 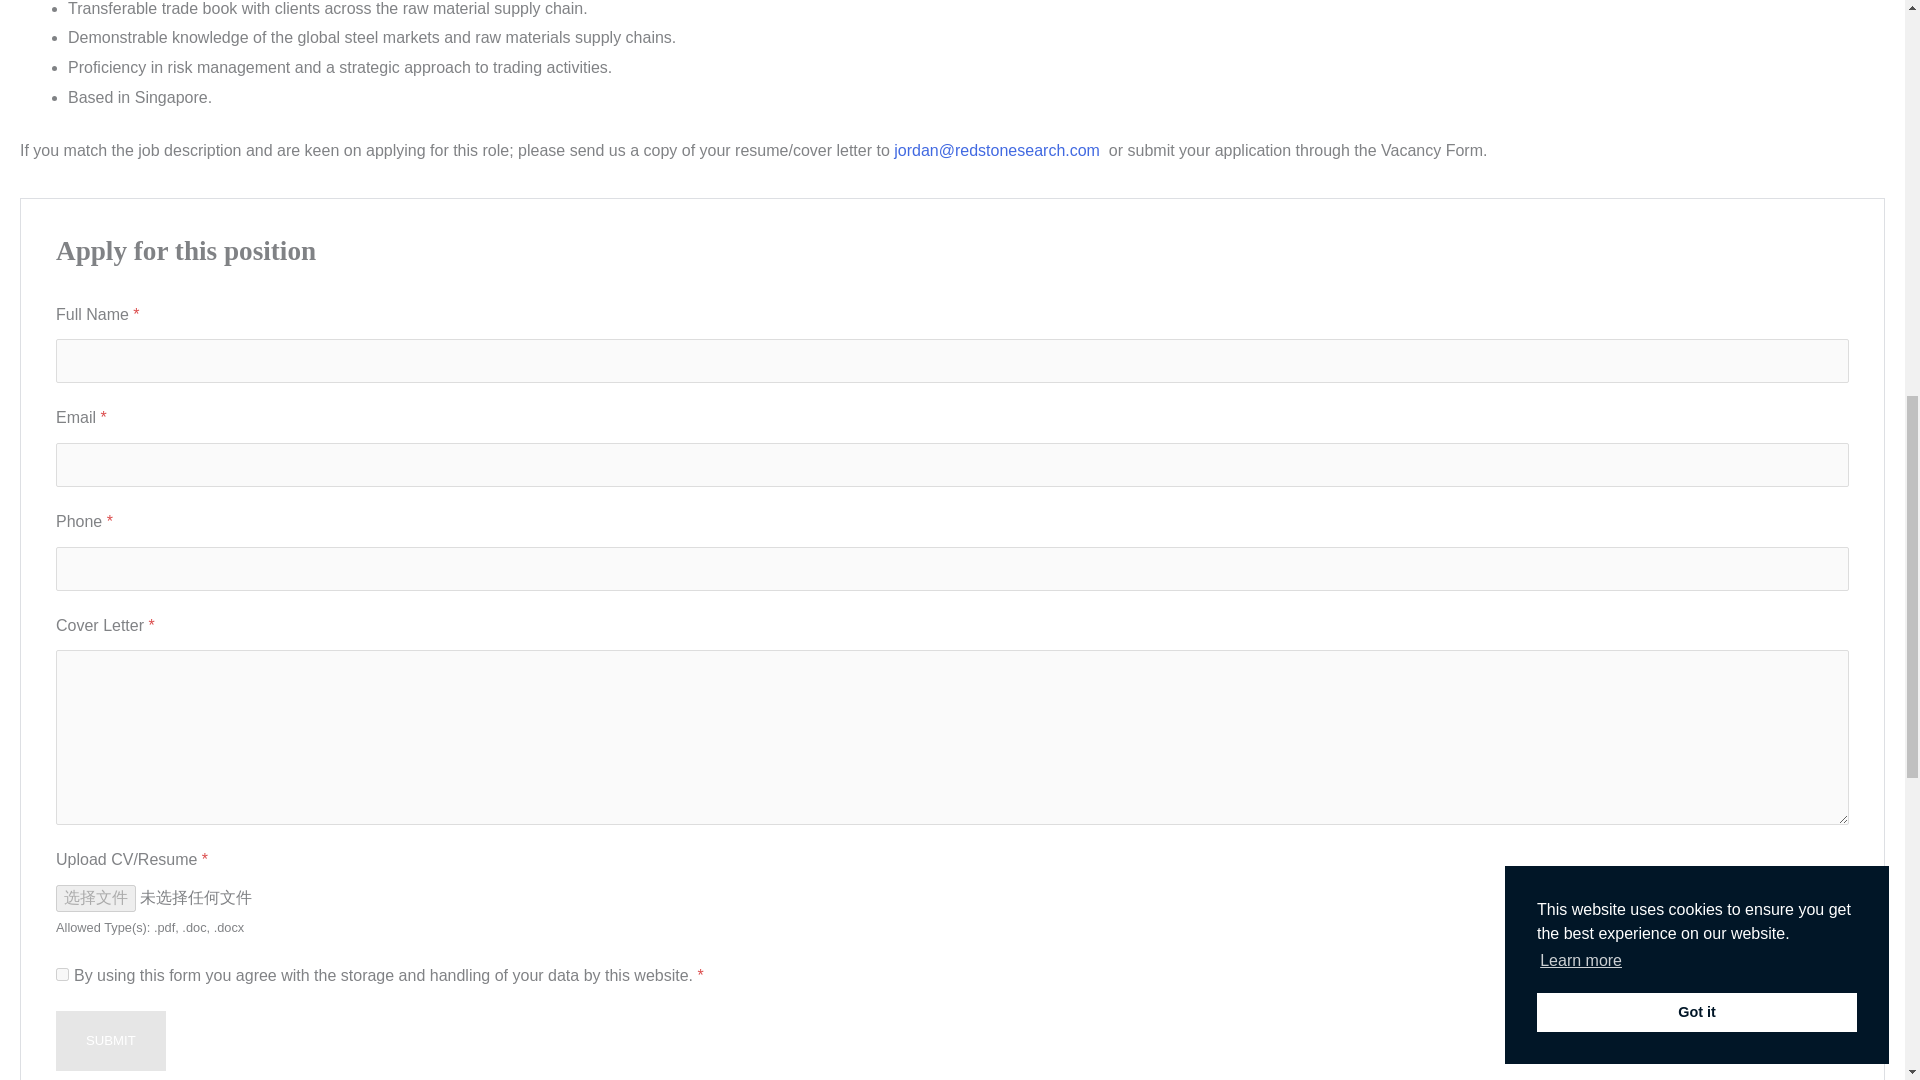 I want to click on Submit, so click(x=110, y=1040).